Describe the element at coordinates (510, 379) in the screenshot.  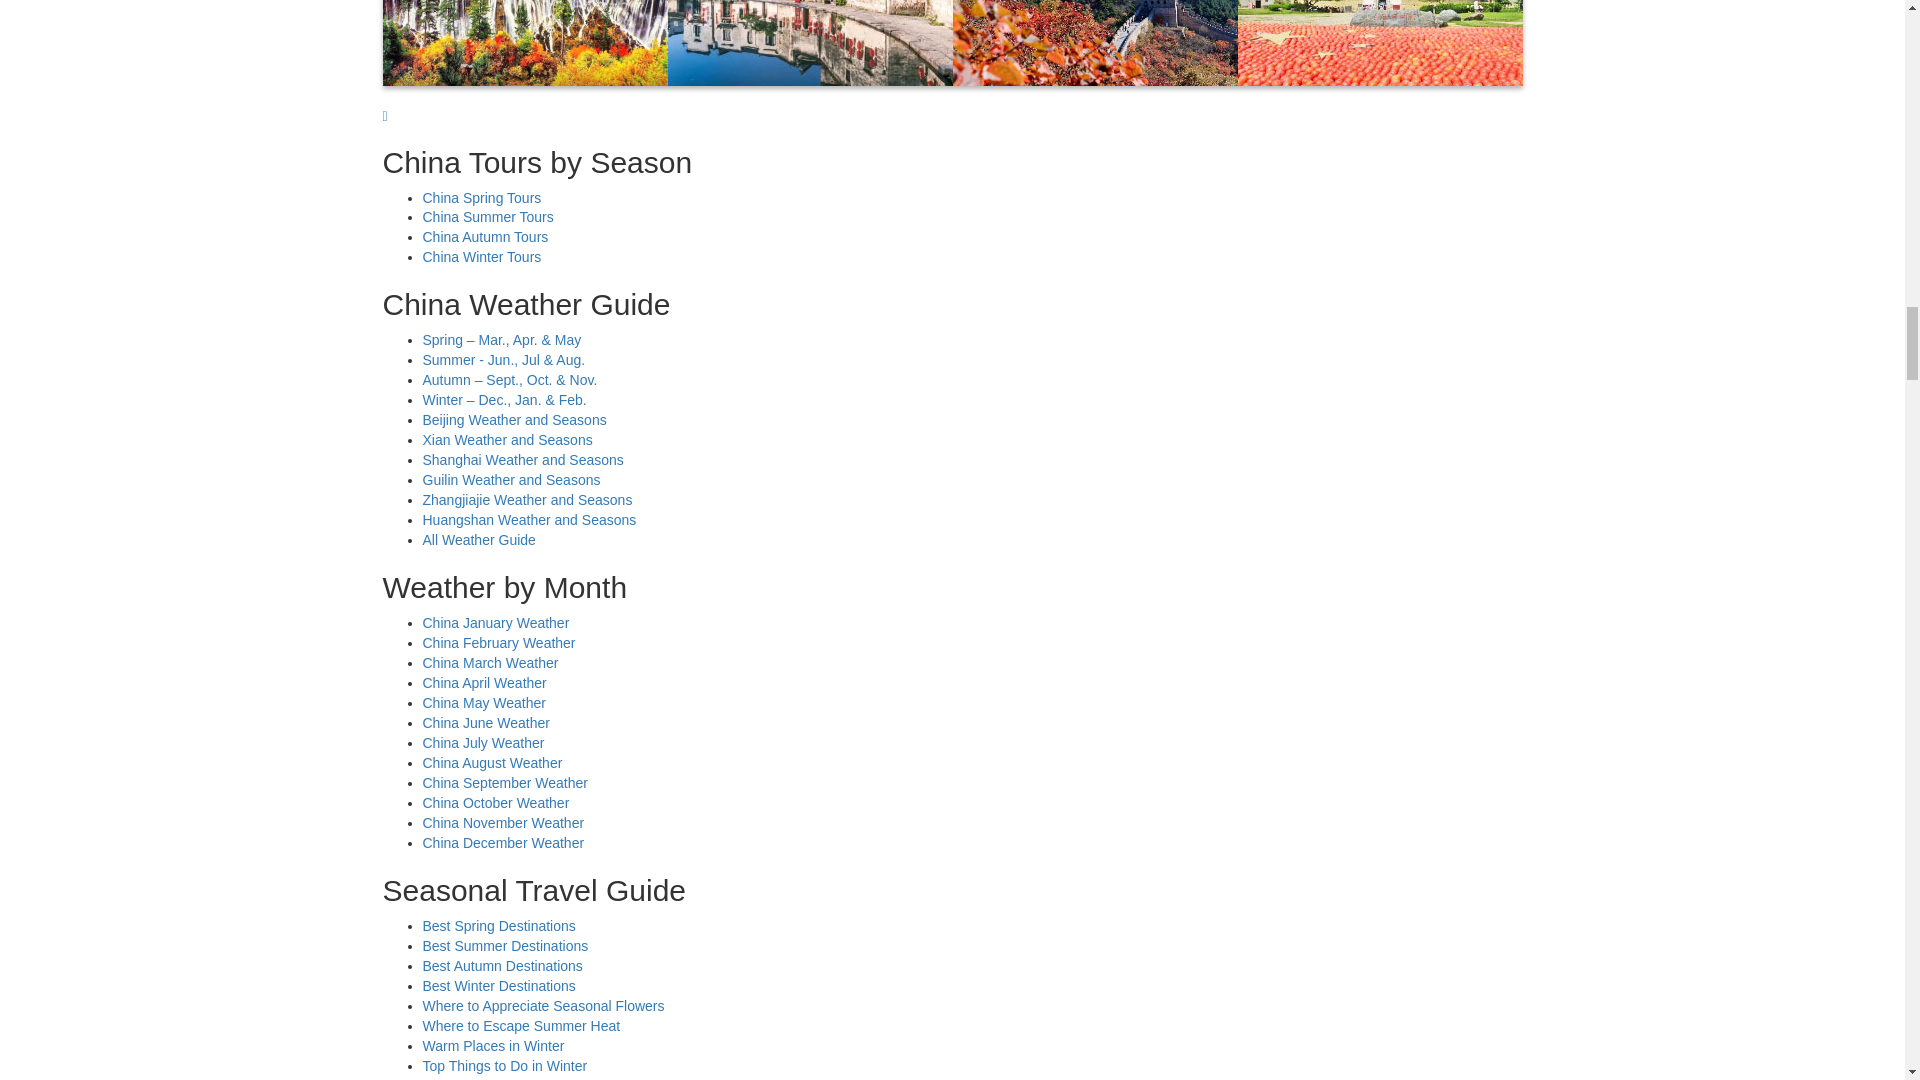
I see `Autumn Weather in China` at that location.